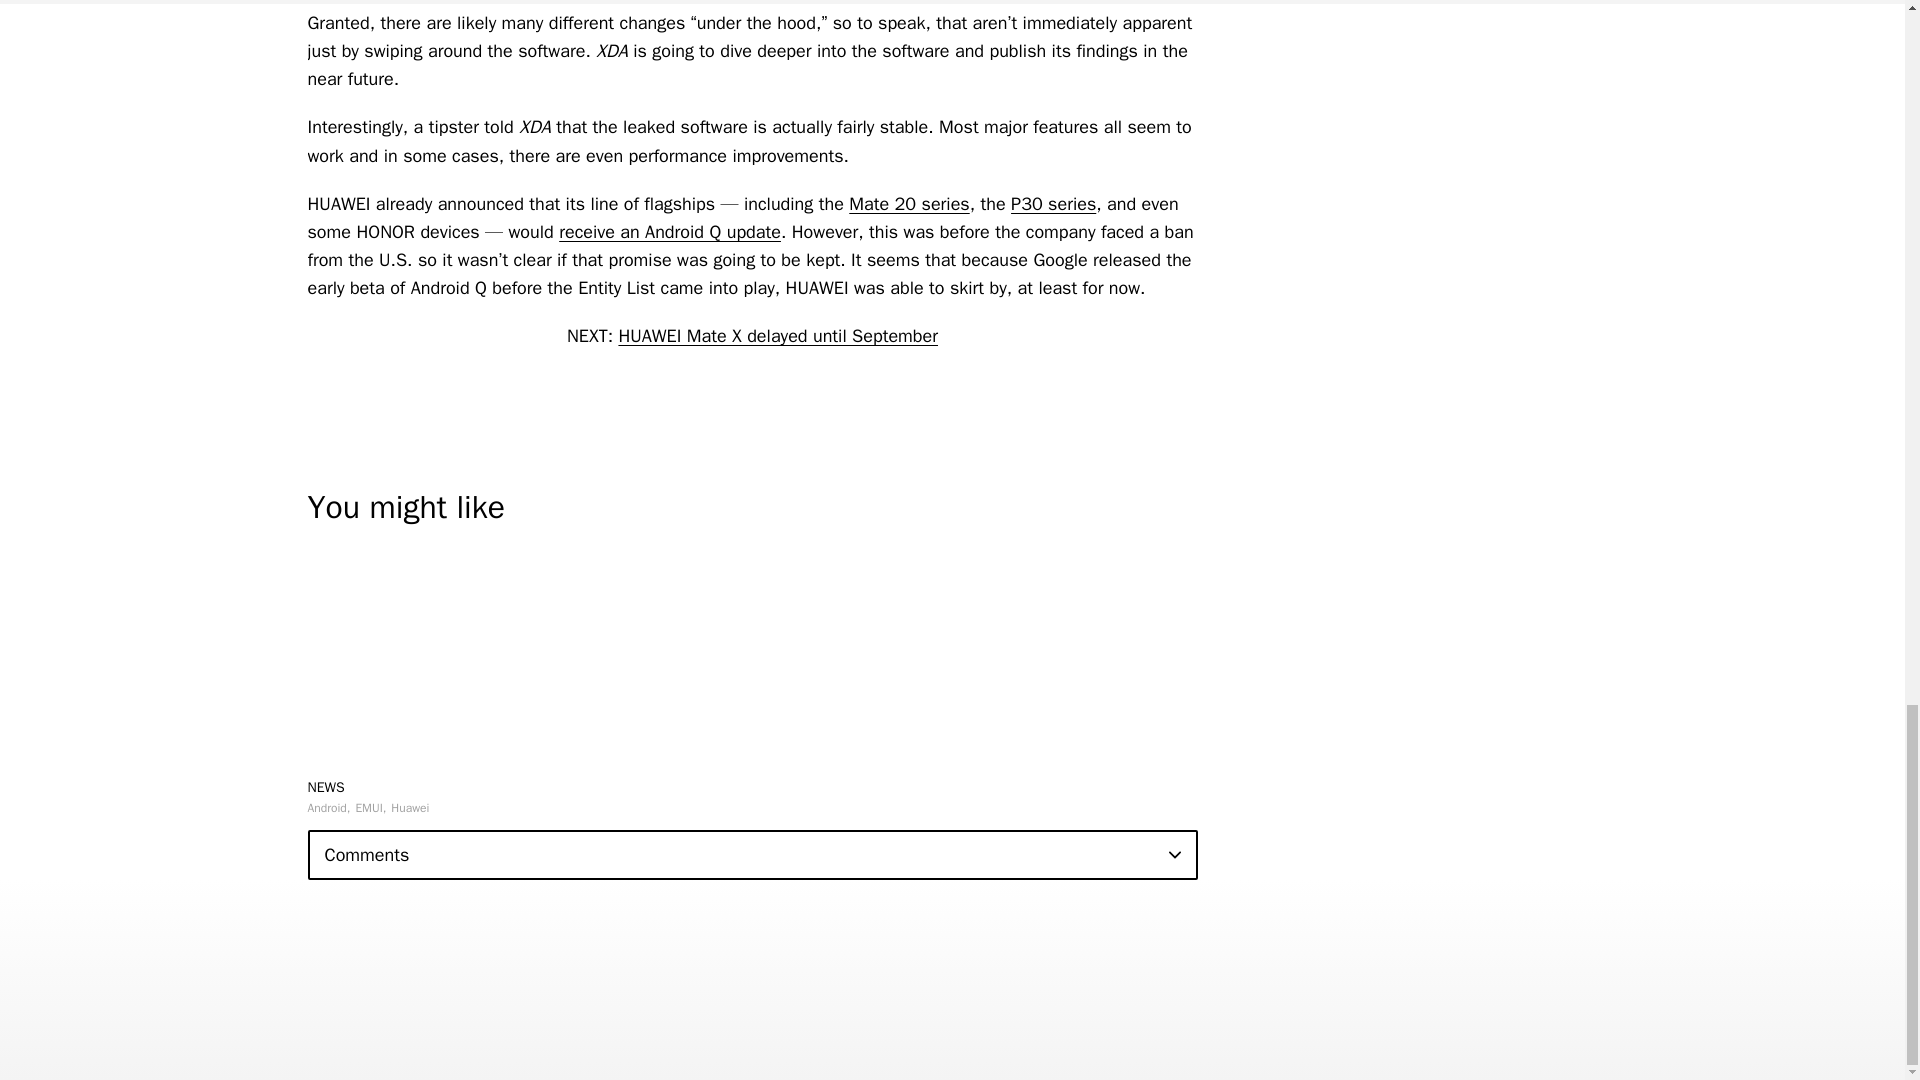  What do you see at coordinates (329, 808) in the screenshot?
I see `Android` at bounding box center [329, 808].